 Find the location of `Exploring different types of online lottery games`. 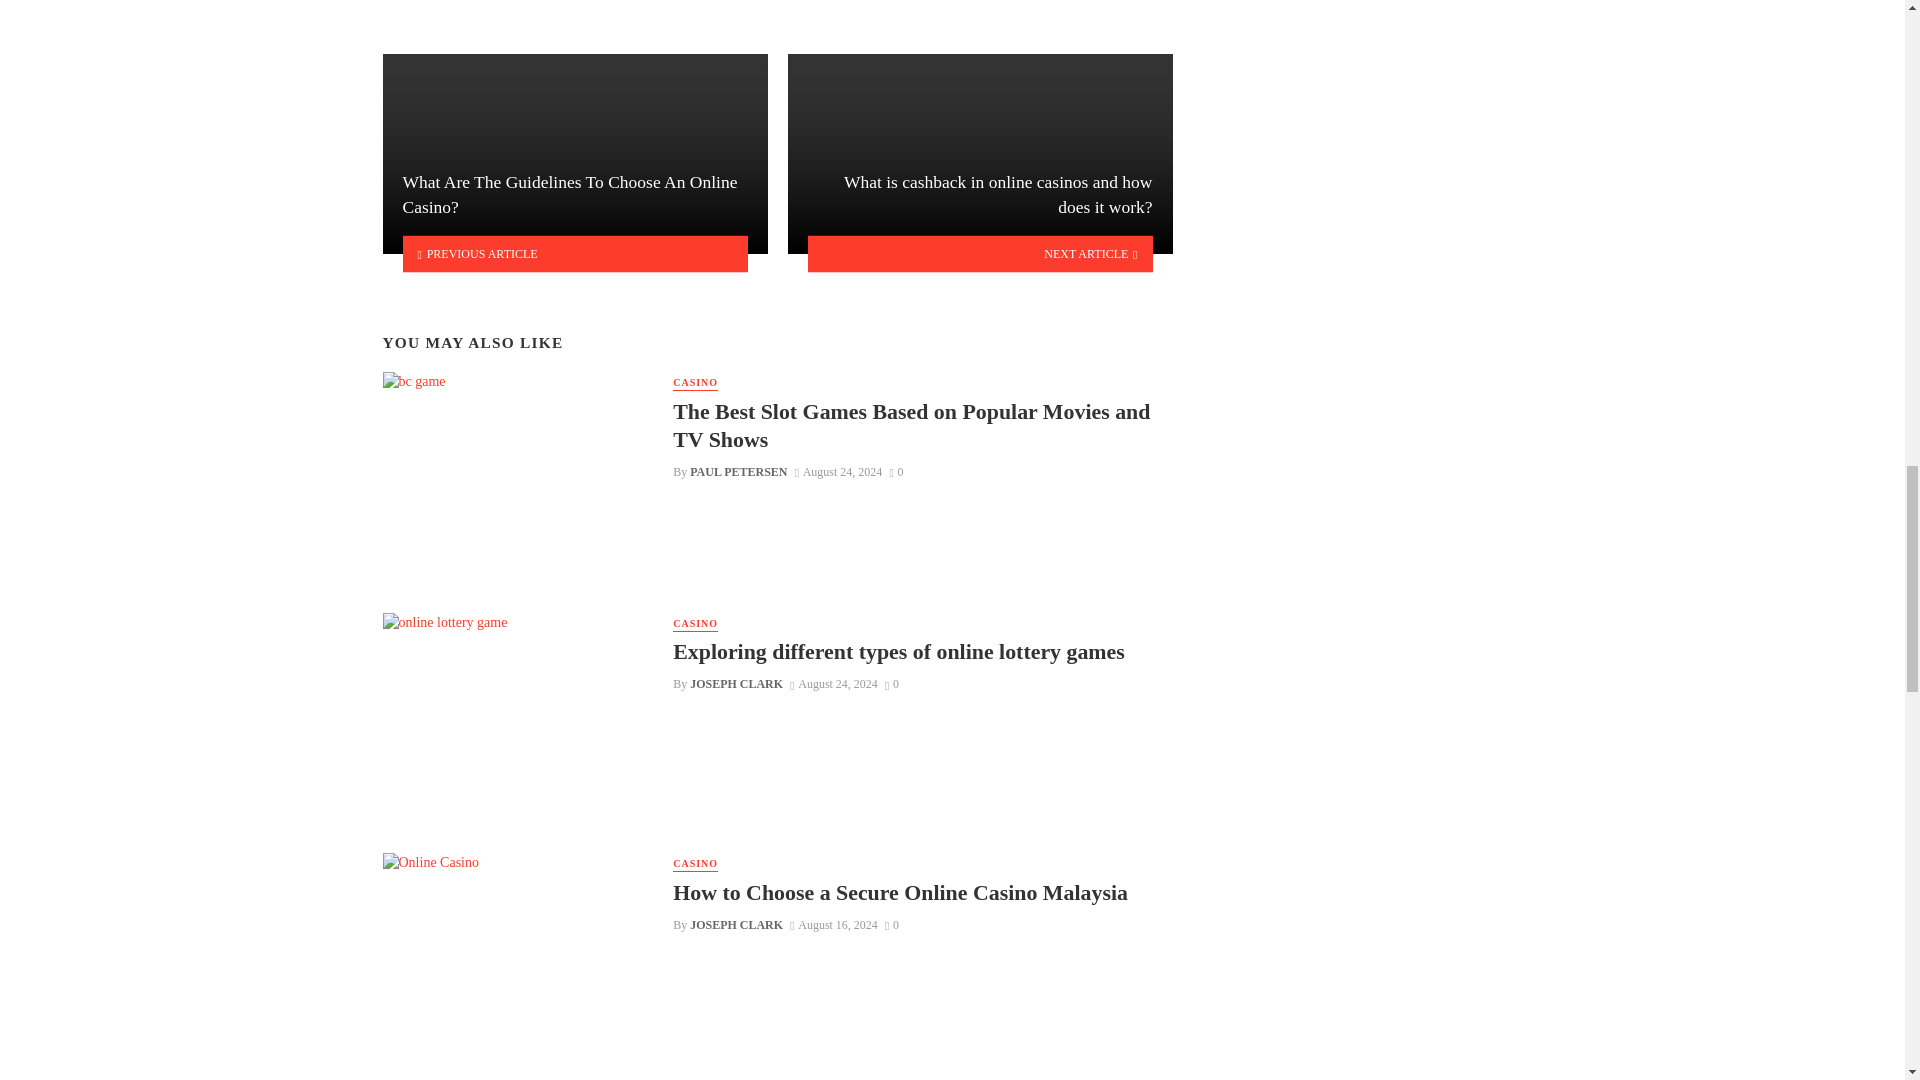

Exploring different types of online lottery games is located at coordinates (899, 652).